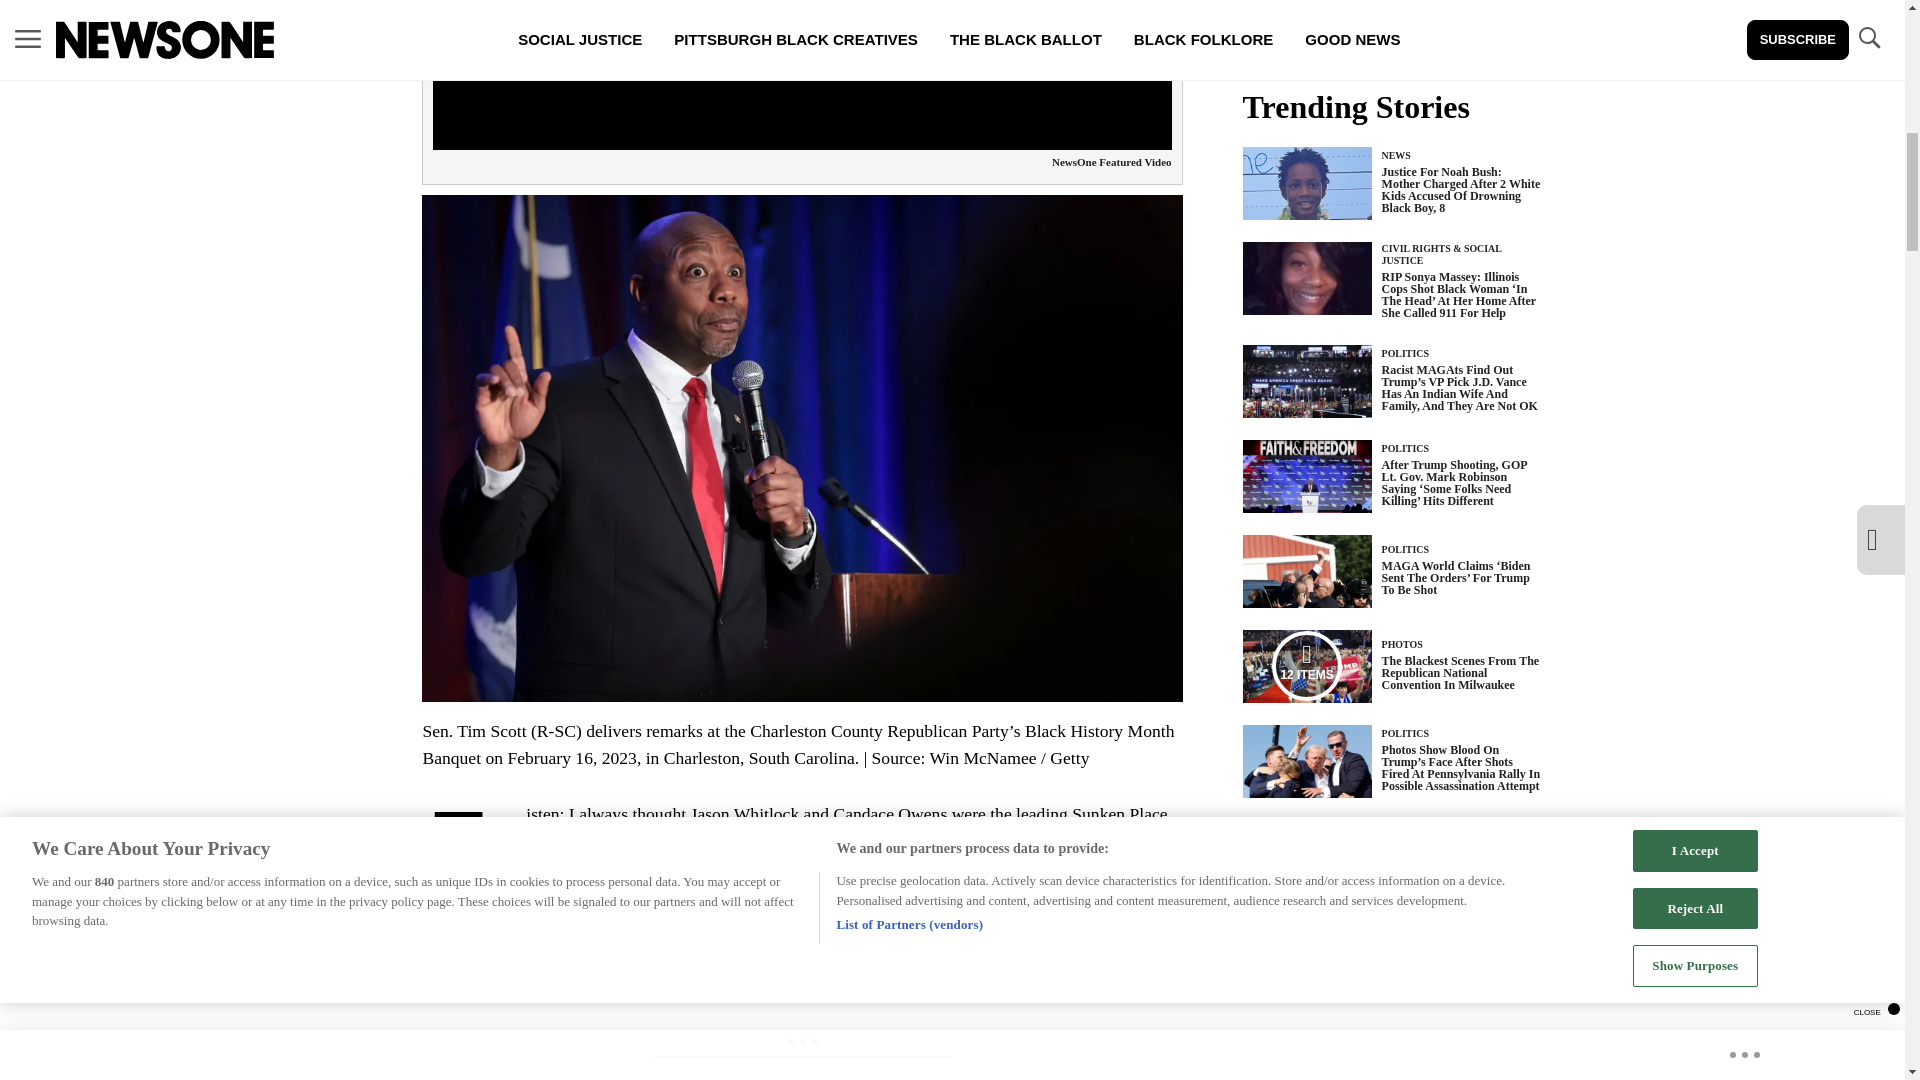 Image resolution: width=1920 pixels, height=1080 pixels. Describe the element at coordinates (1306, 665) in the screenshot. I see `Media Playlist` at that location.